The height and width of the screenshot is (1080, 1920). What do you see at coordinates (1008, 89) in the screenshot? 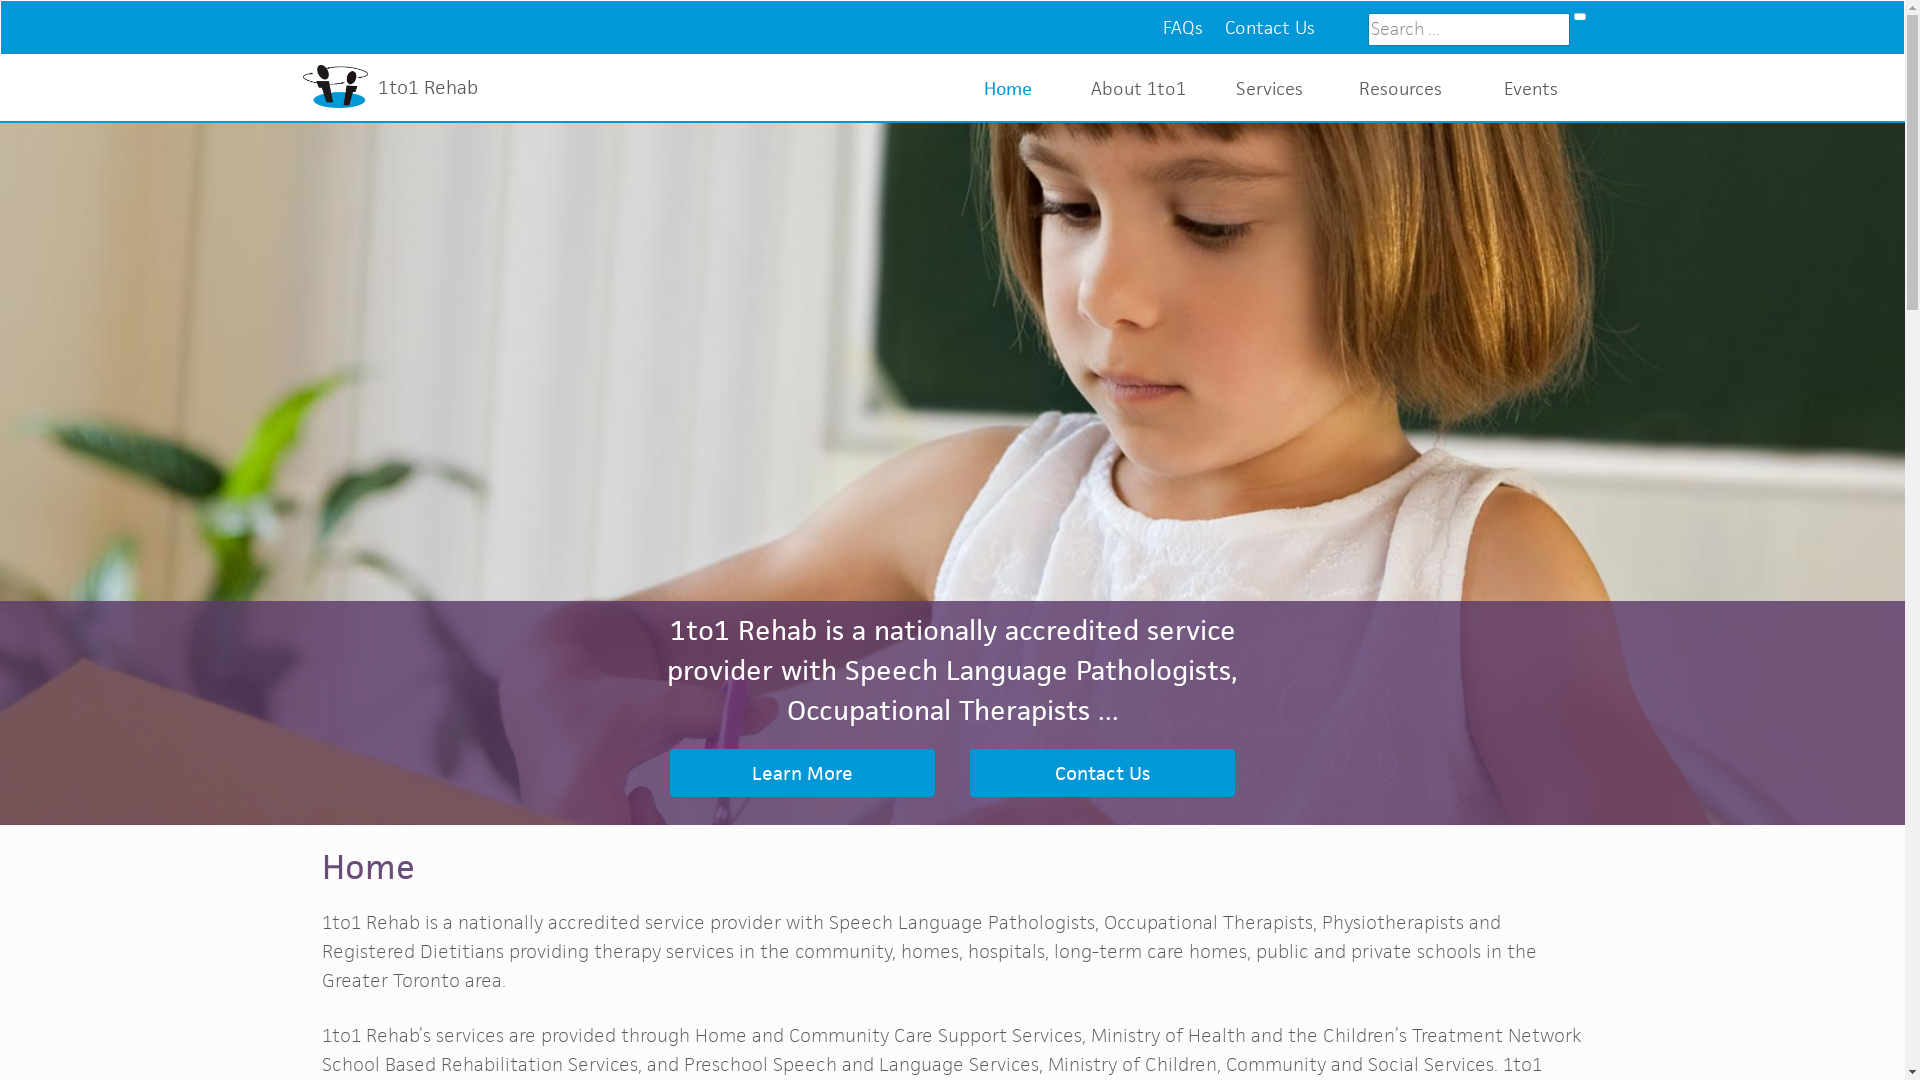
I see `Home` at bounding box center [1008, 89].